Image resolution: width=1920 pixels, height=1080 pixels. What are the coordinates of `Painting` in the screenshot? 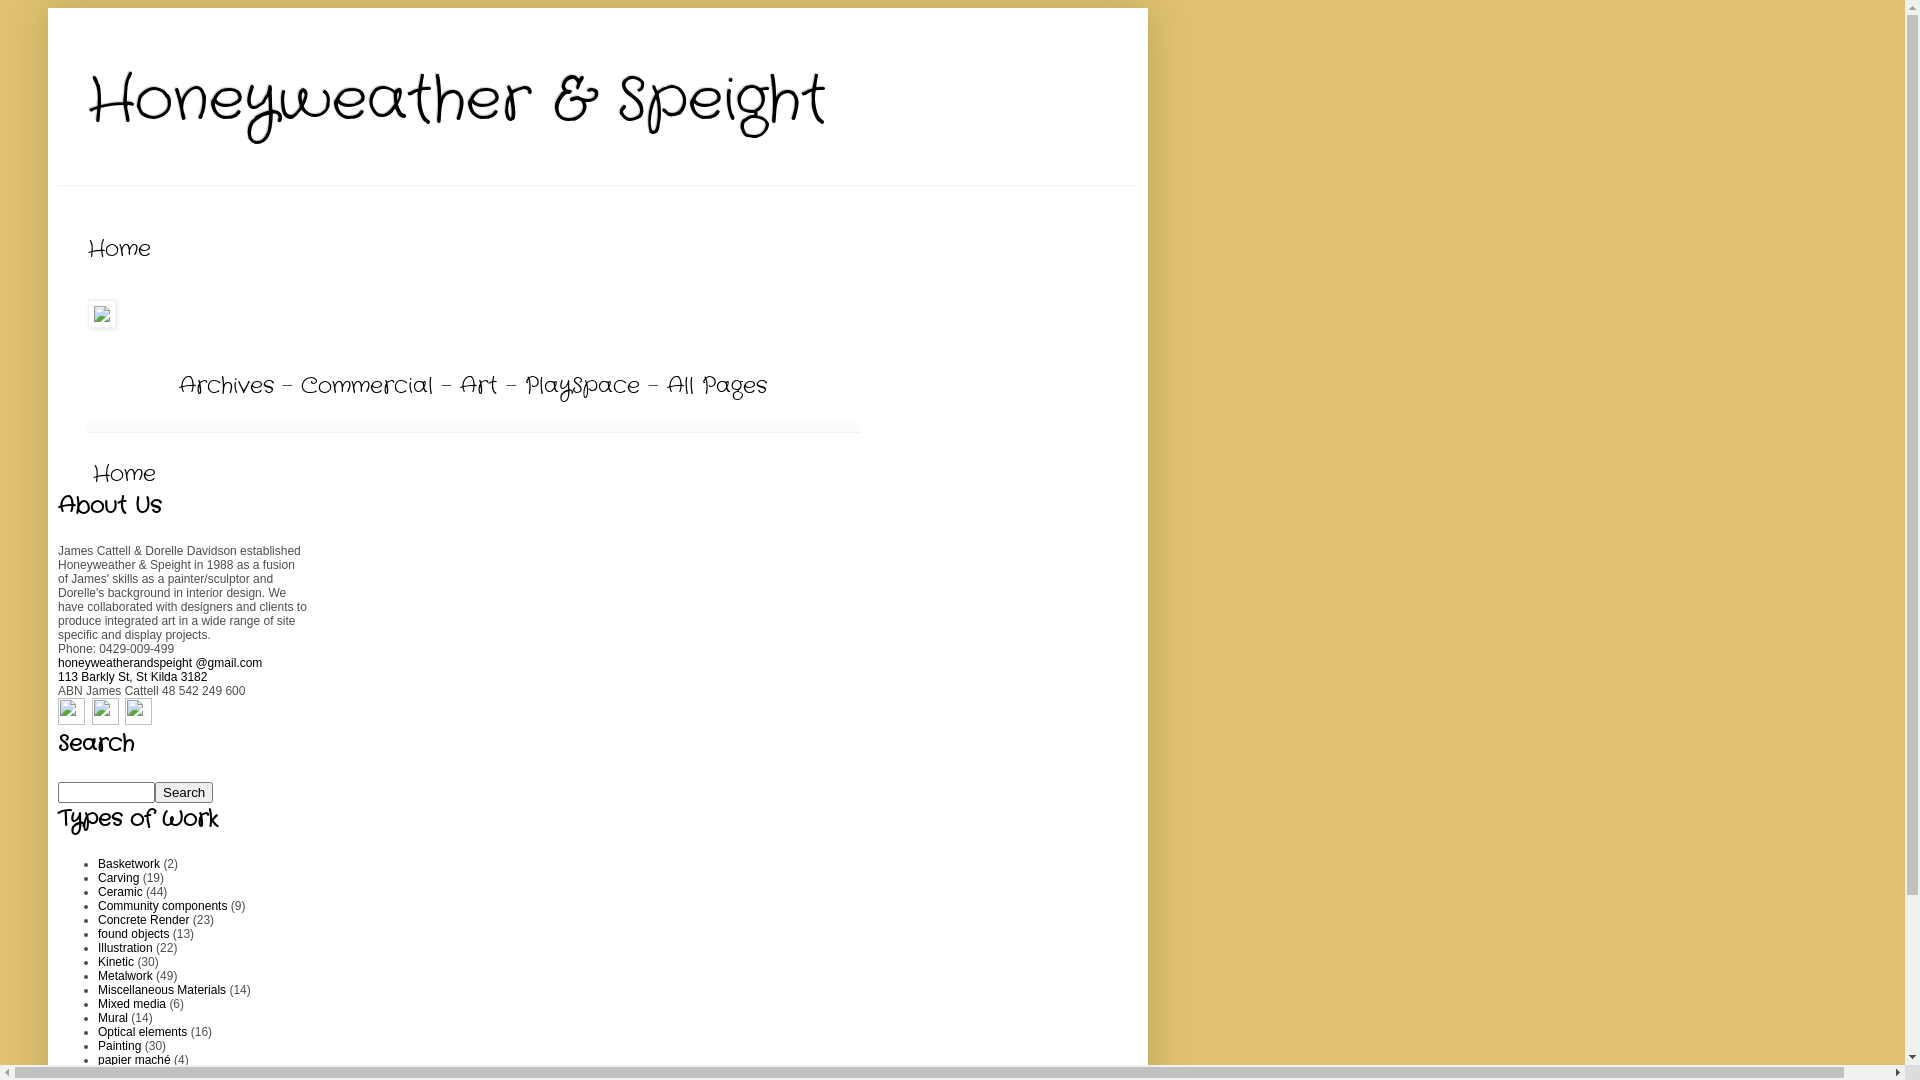 It's located at (120, 1046).